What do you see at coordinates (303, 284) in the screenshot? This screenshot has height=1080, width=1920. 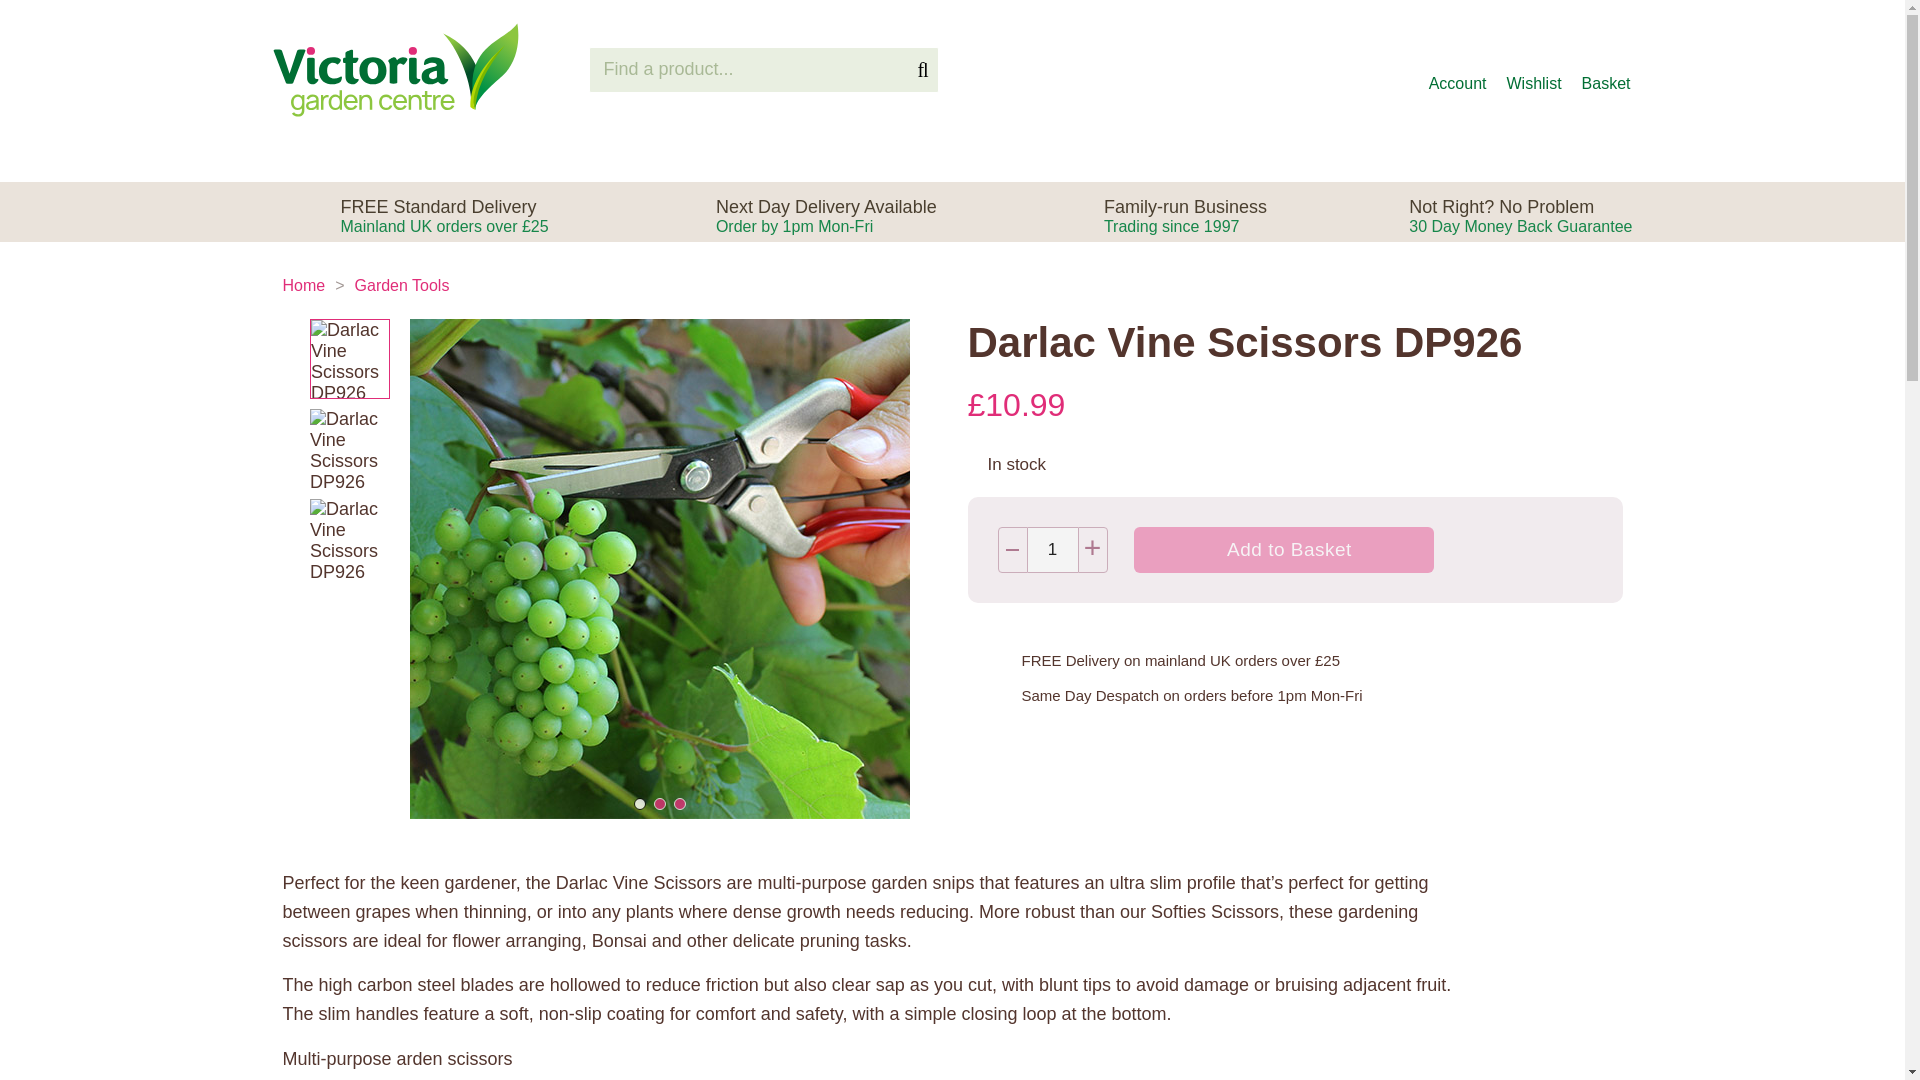 I see `1` at bounding box center [303, 284].